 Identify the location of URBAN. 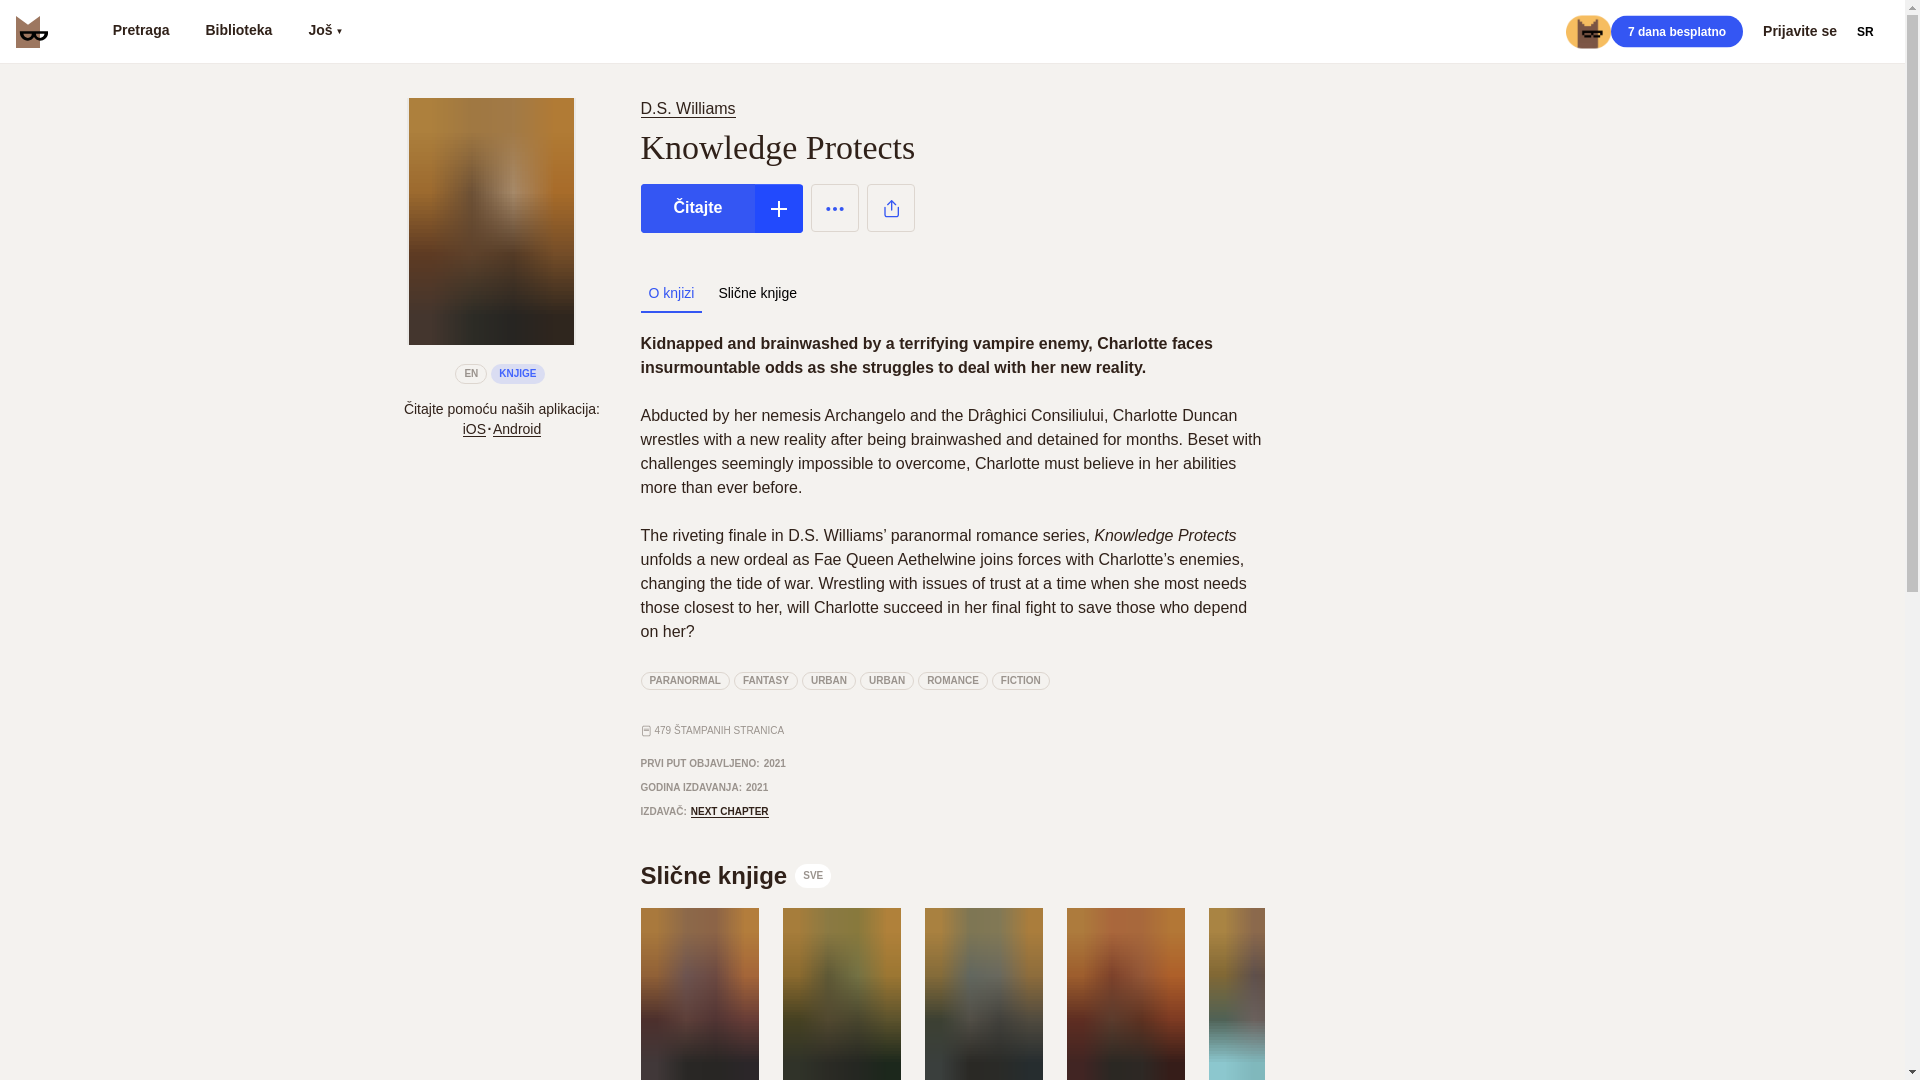
(829, 680).